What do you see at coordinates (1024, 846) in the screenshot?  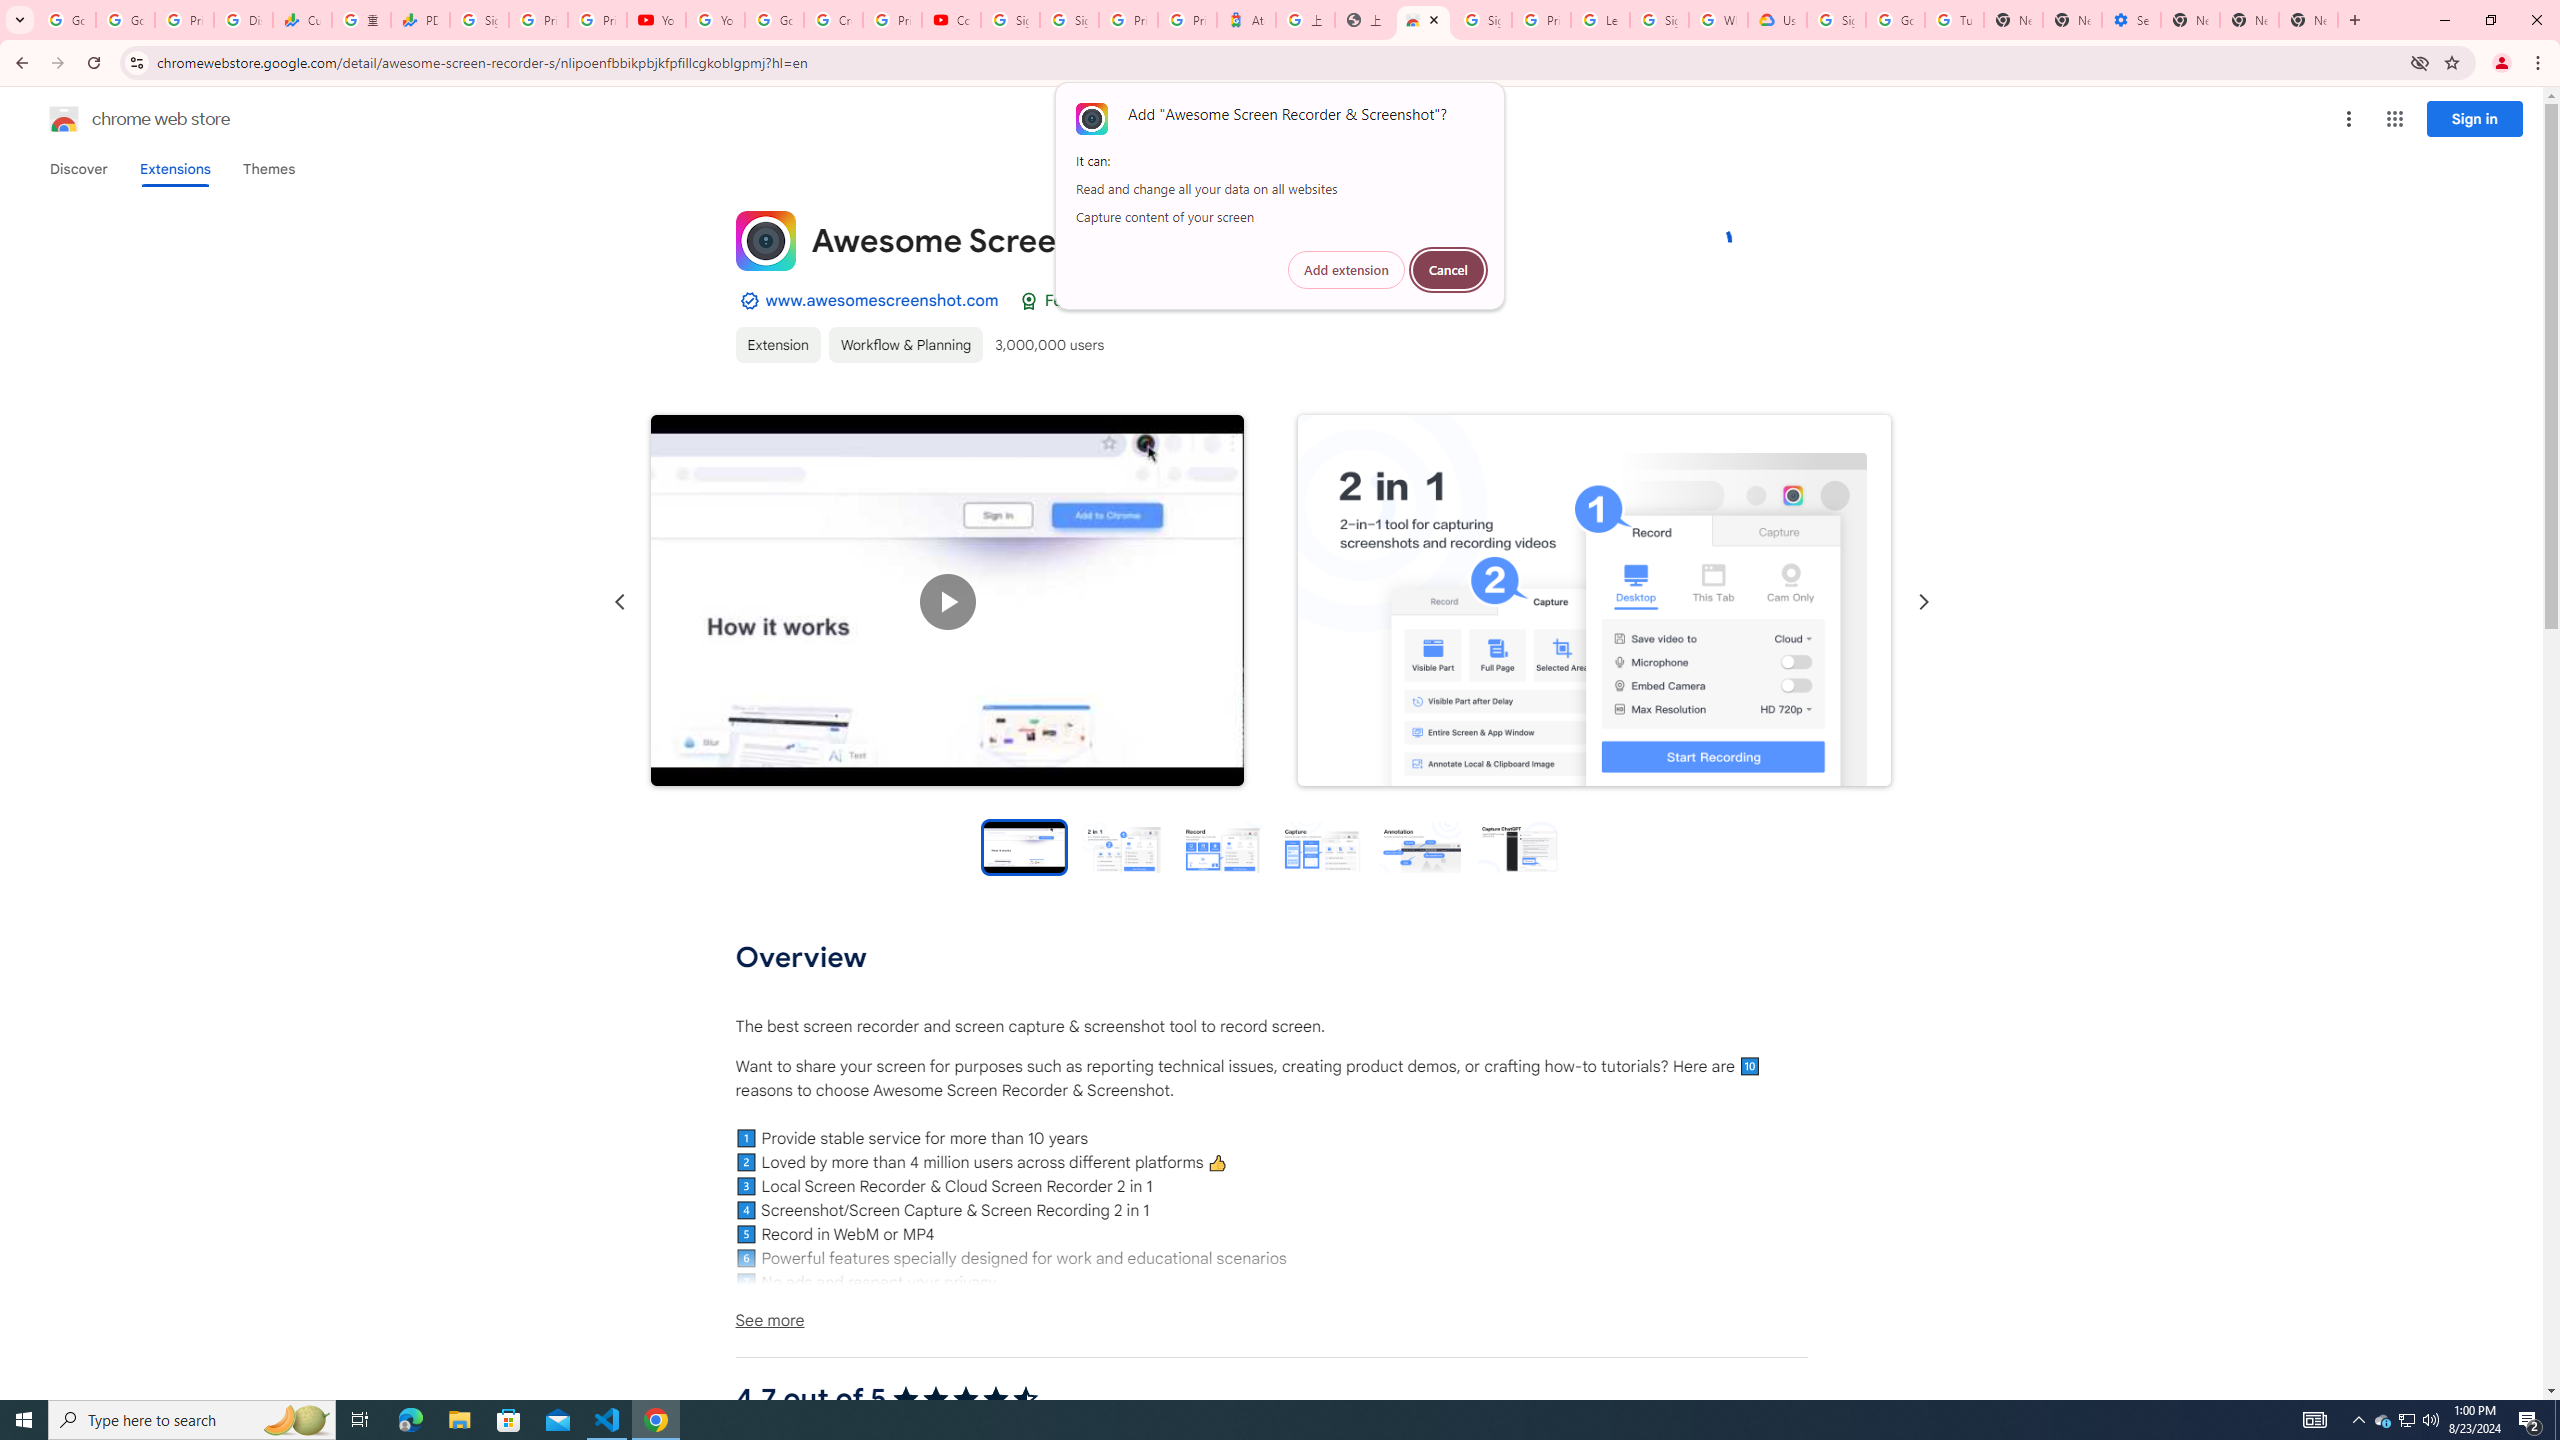 I see `Item video thumbnail` at bounding box center [1024, 846].